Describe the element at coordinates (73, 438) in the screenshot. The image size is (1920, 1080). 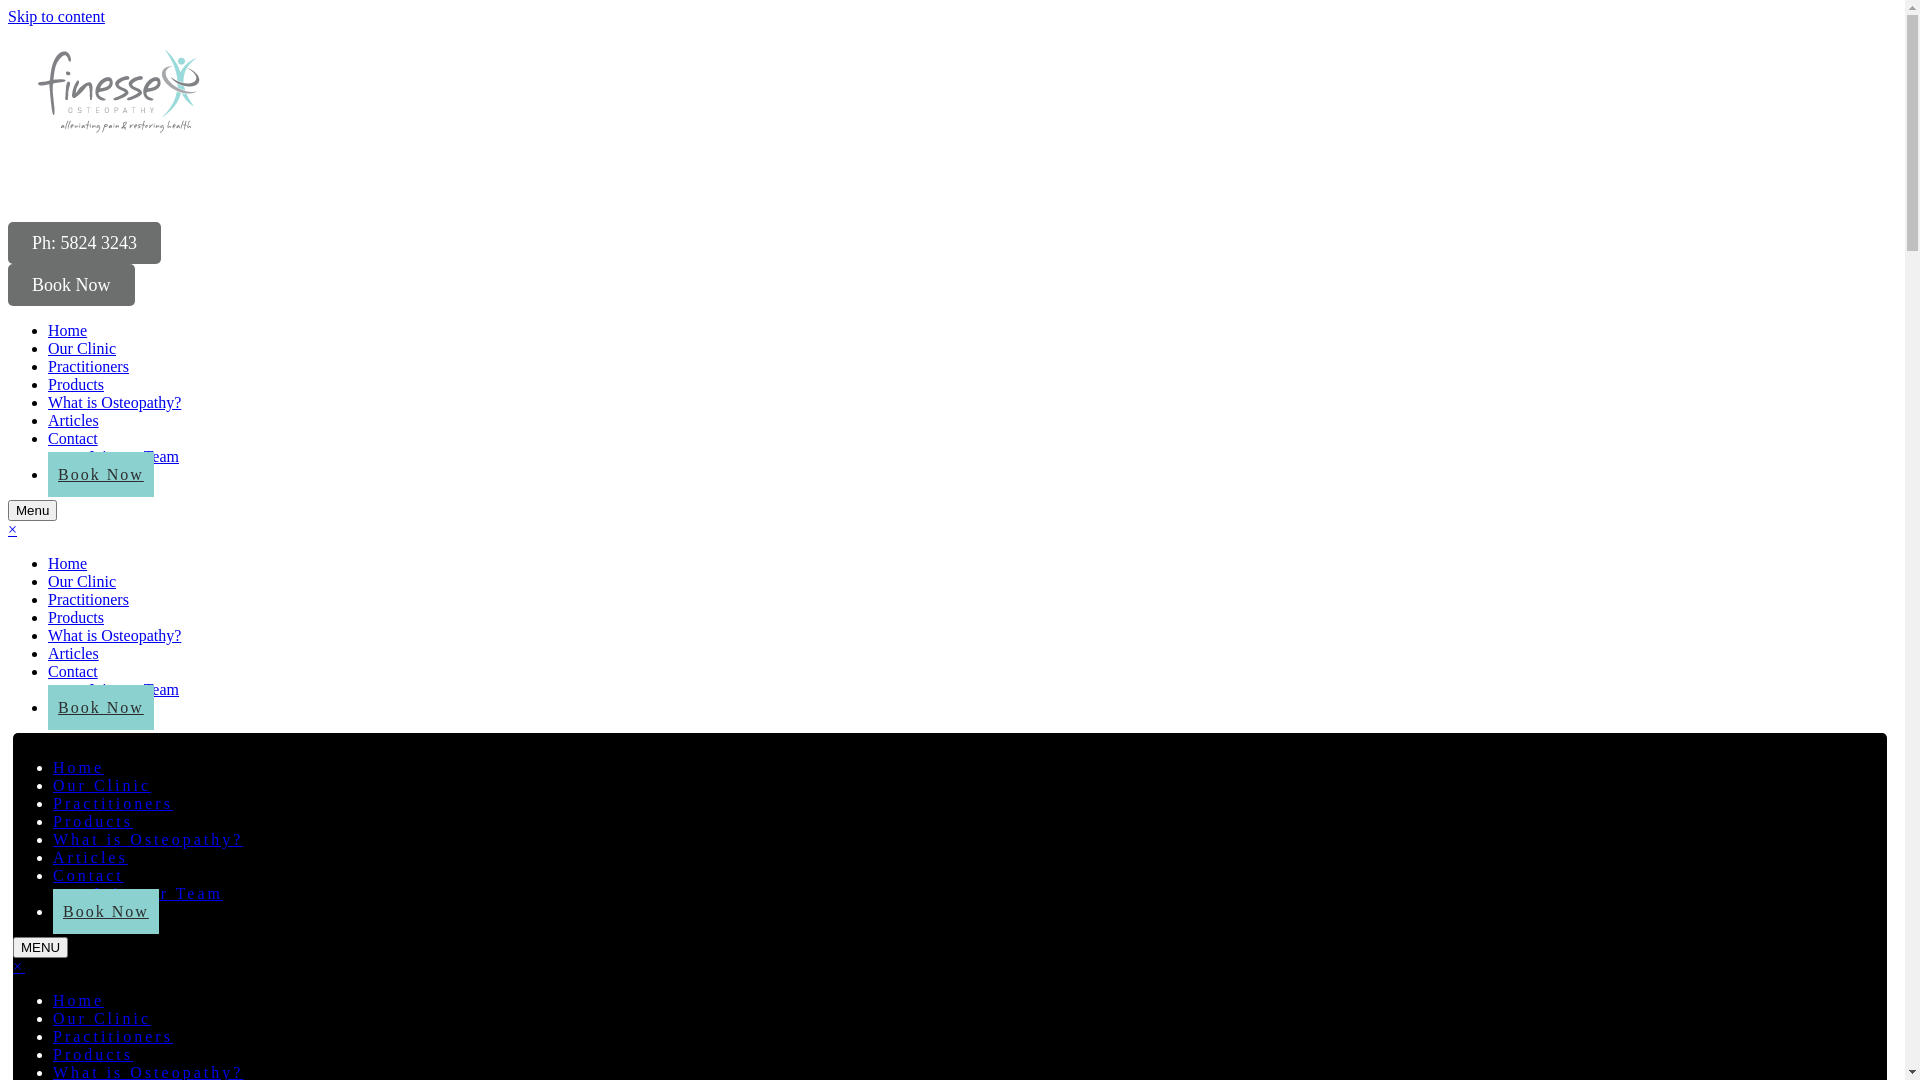
I see `Contact` at that location.